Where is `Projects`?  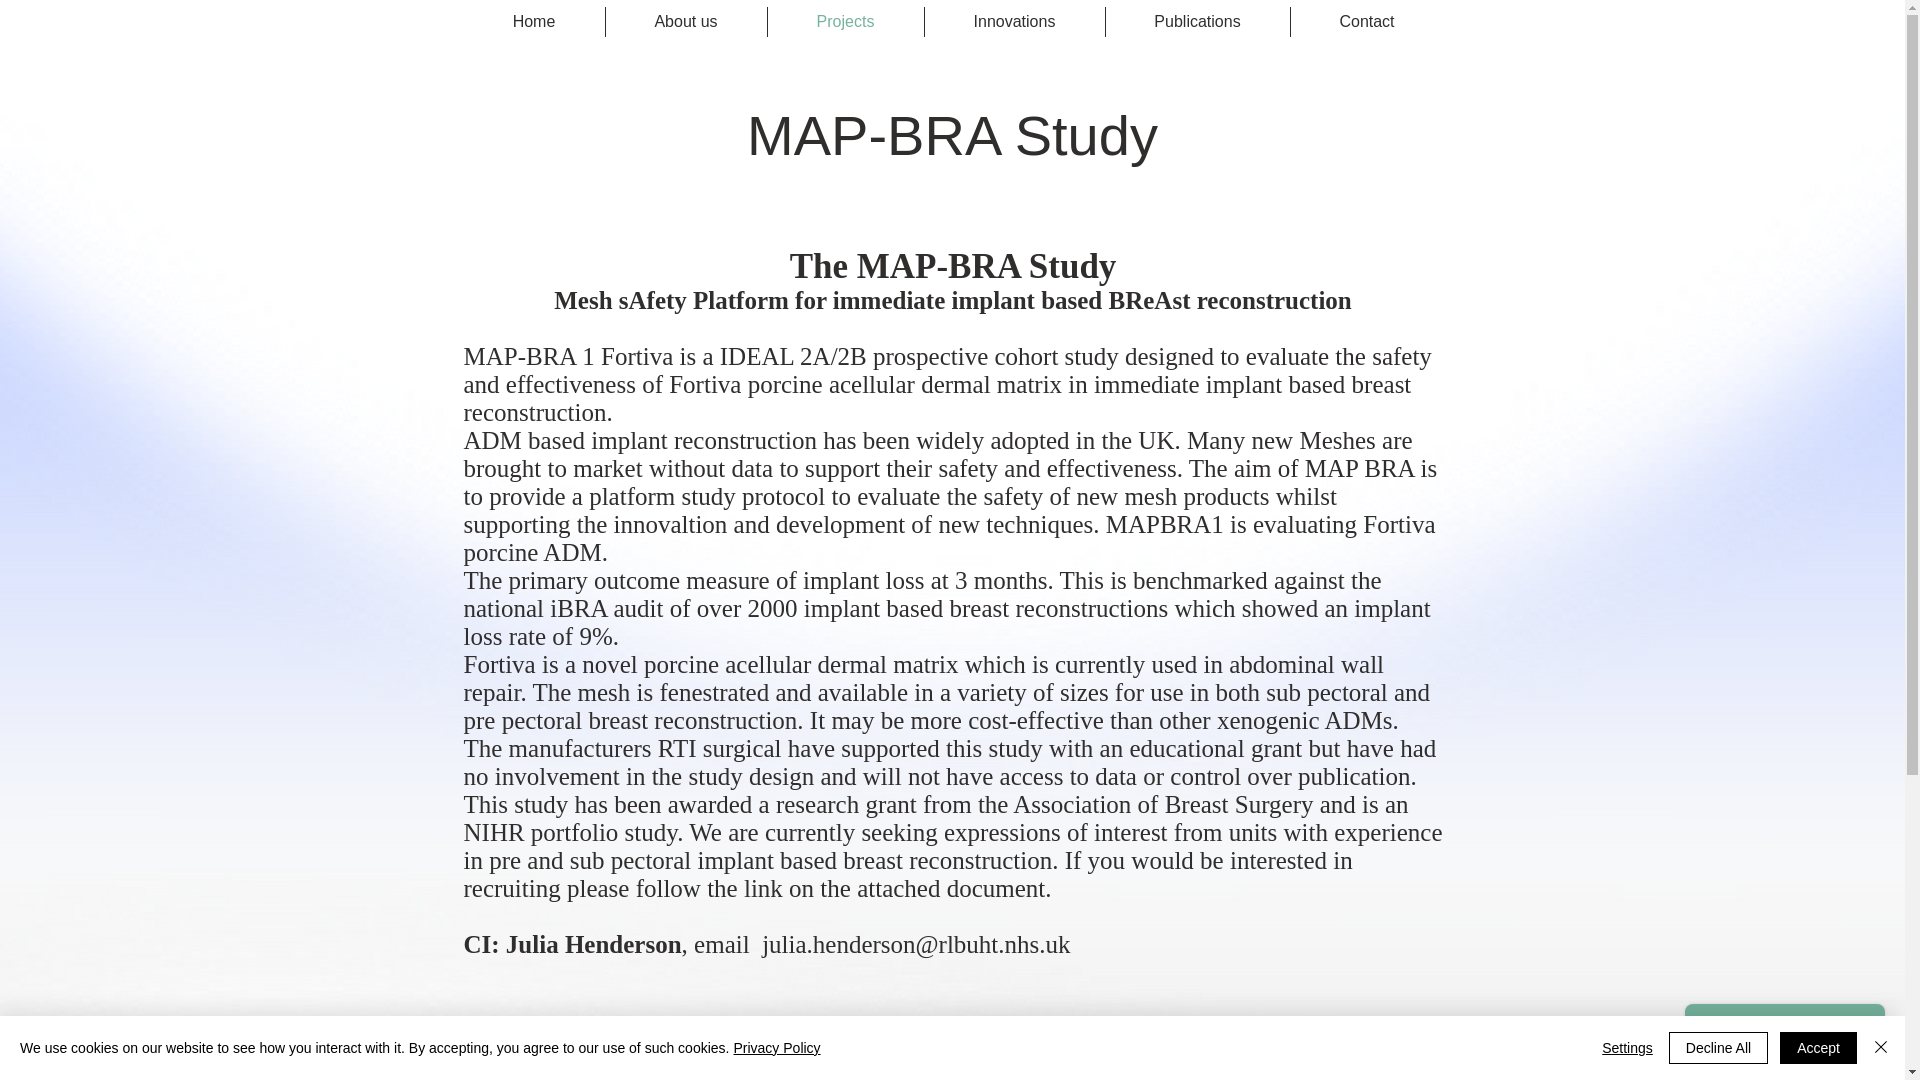
Projects is located at coordinates (846, 21).